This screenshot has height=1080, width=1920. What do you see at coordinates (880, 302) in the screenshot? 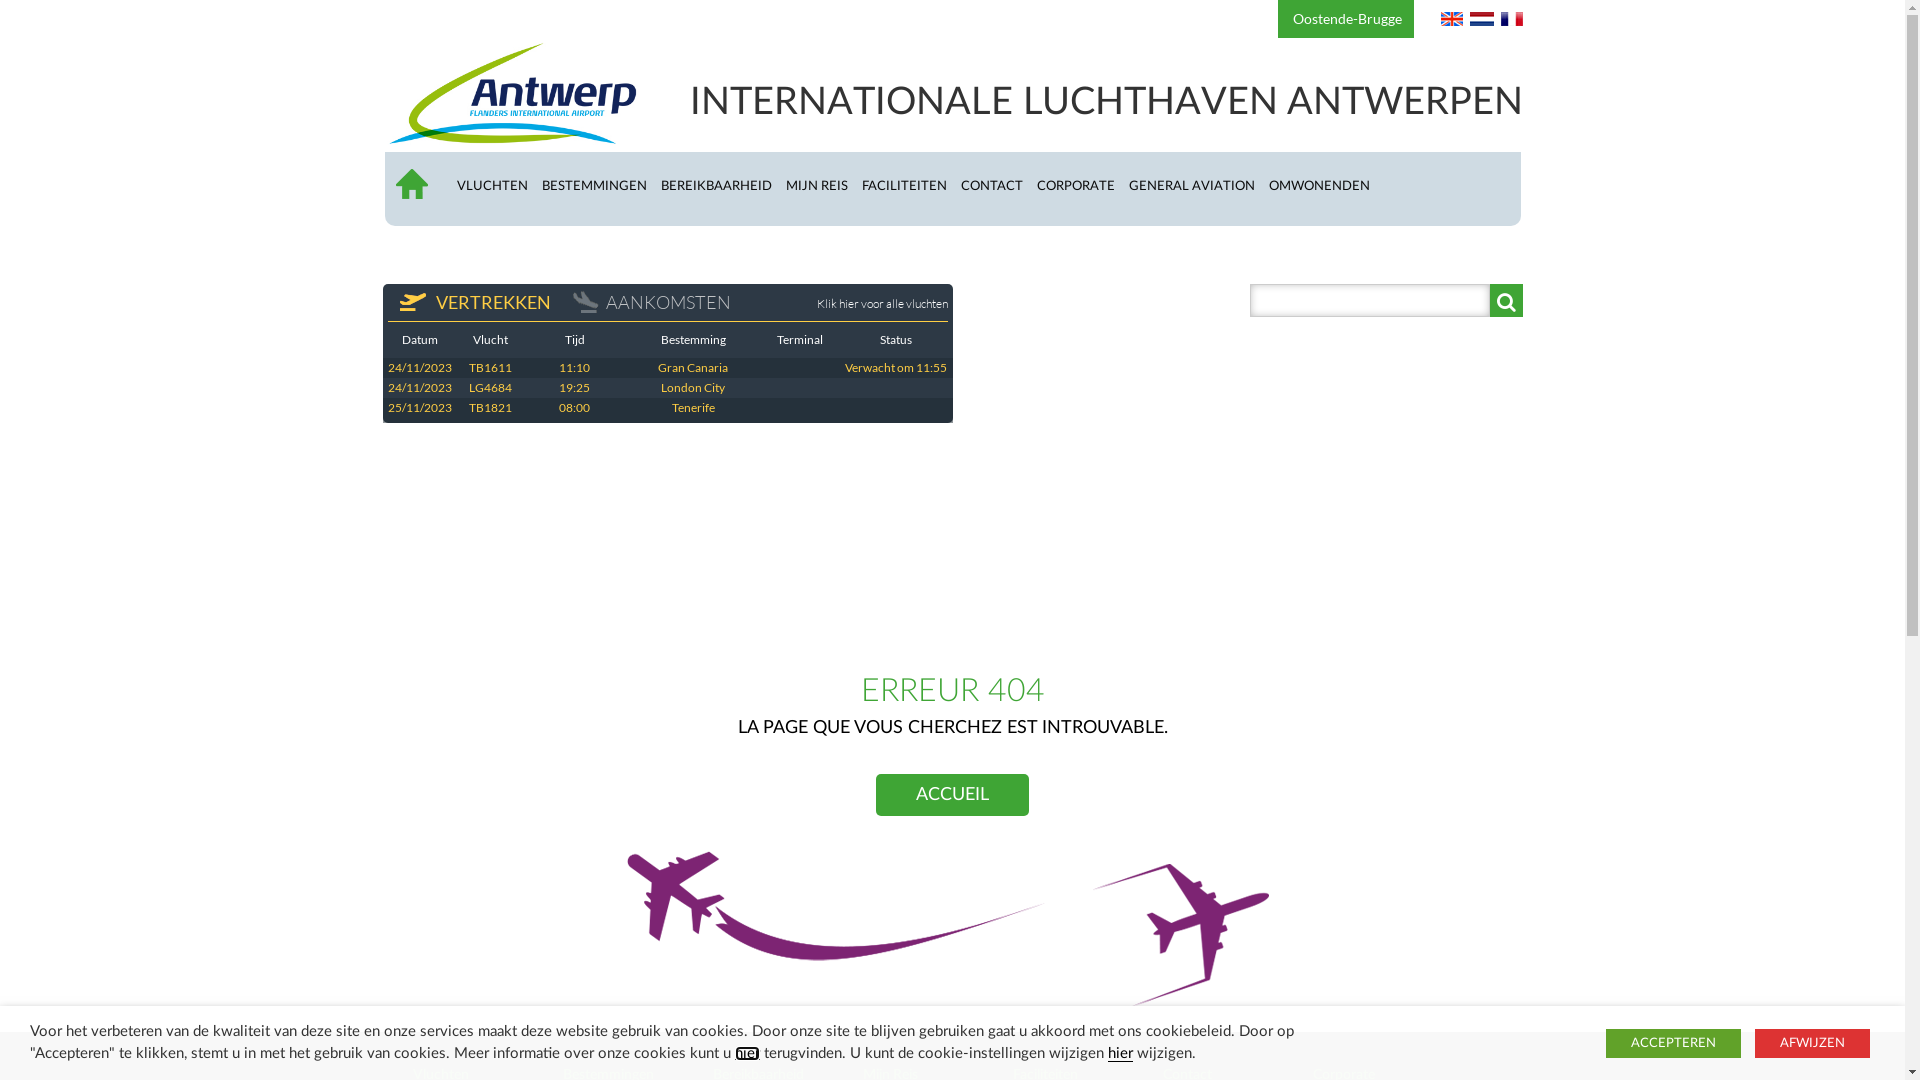
I see `Klik hier voor alle vluchten` at bounding box center [880, 302].